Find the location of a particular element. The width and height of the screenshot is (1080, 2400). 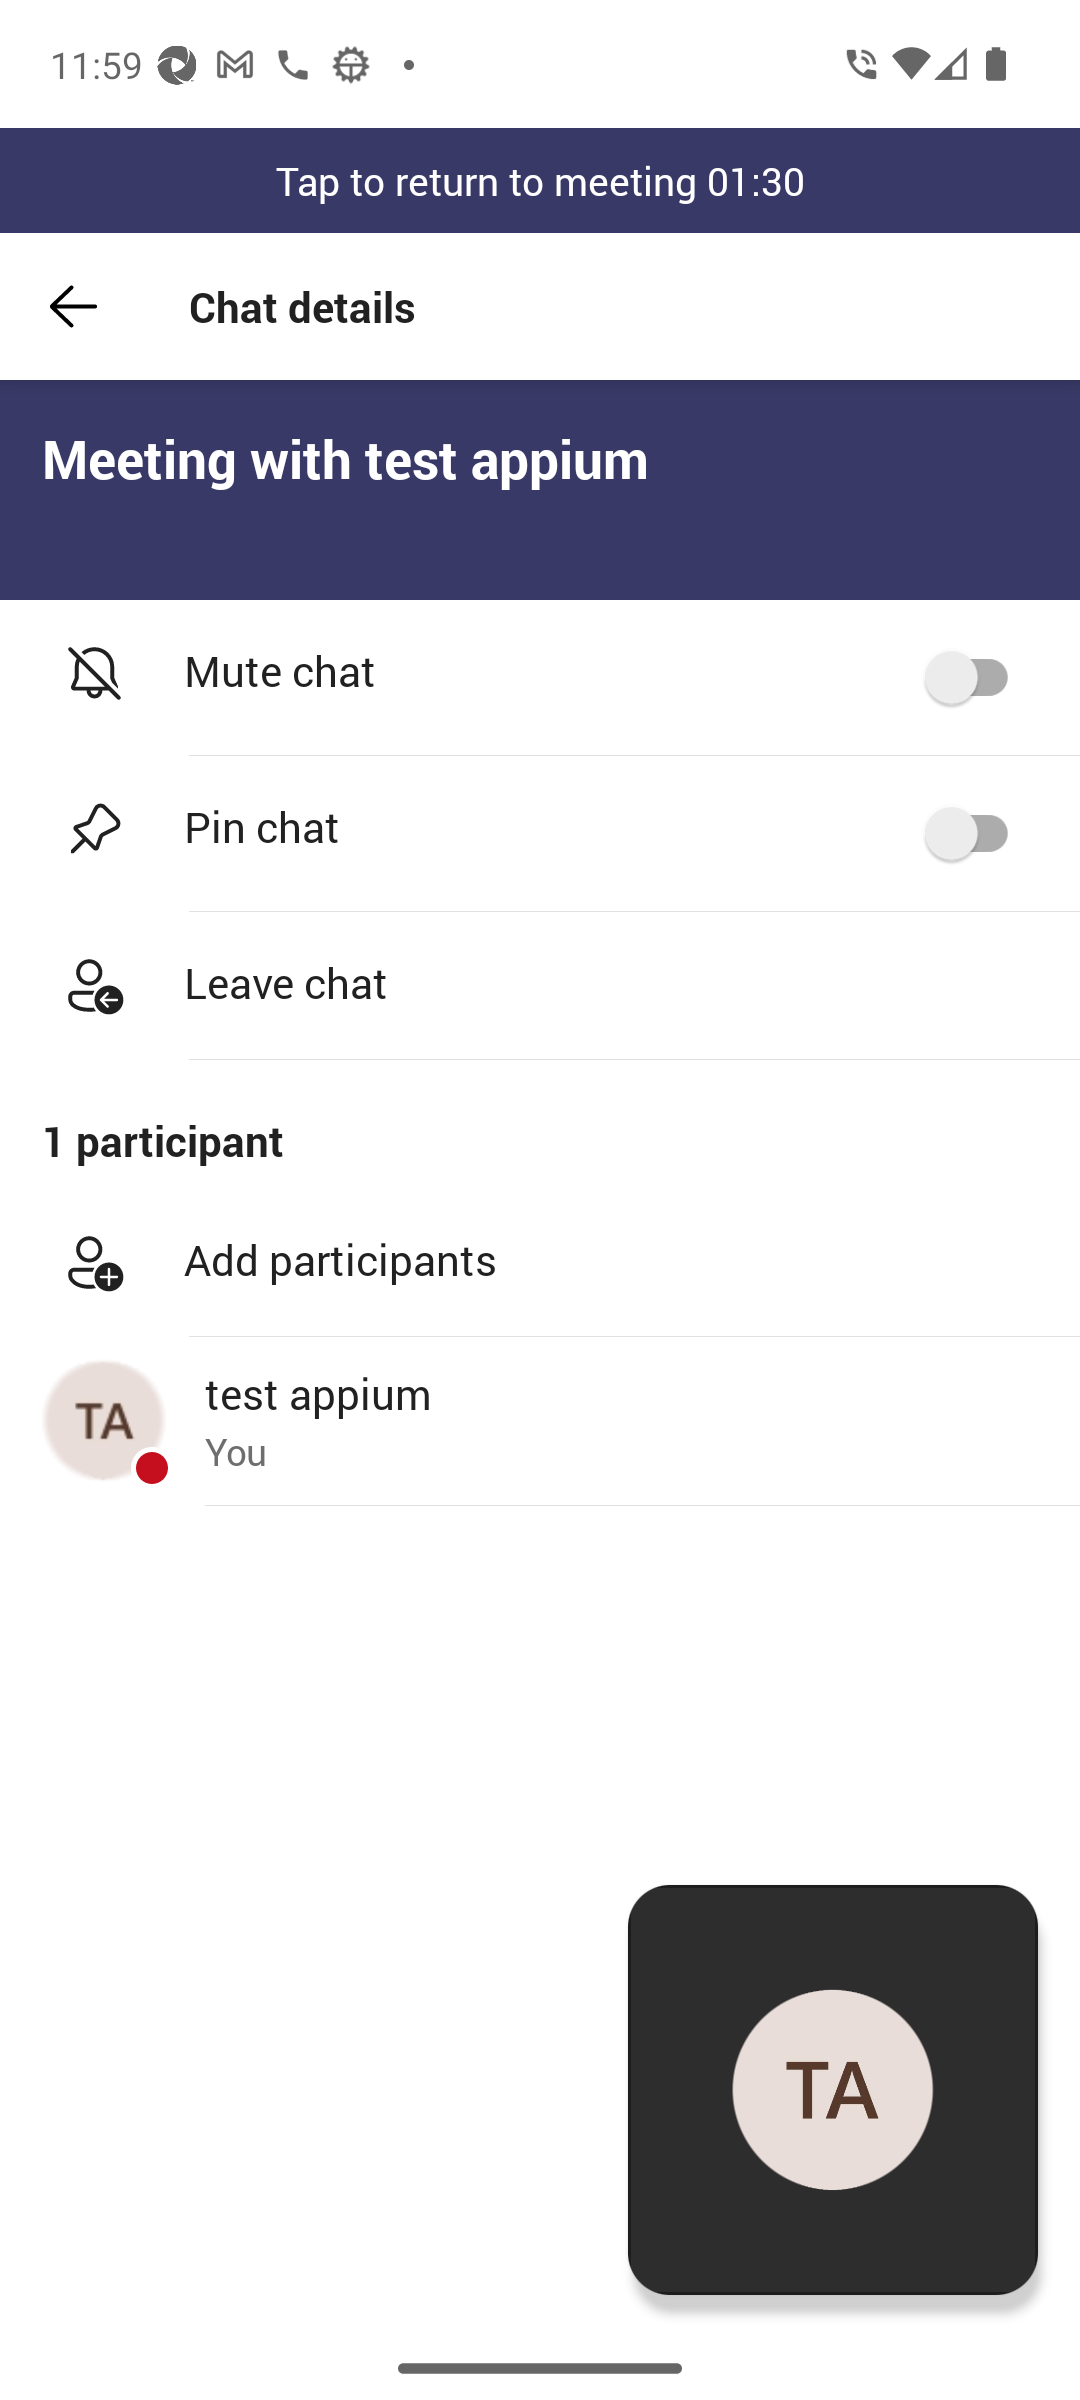

Back is located at coordinates (73, 306).